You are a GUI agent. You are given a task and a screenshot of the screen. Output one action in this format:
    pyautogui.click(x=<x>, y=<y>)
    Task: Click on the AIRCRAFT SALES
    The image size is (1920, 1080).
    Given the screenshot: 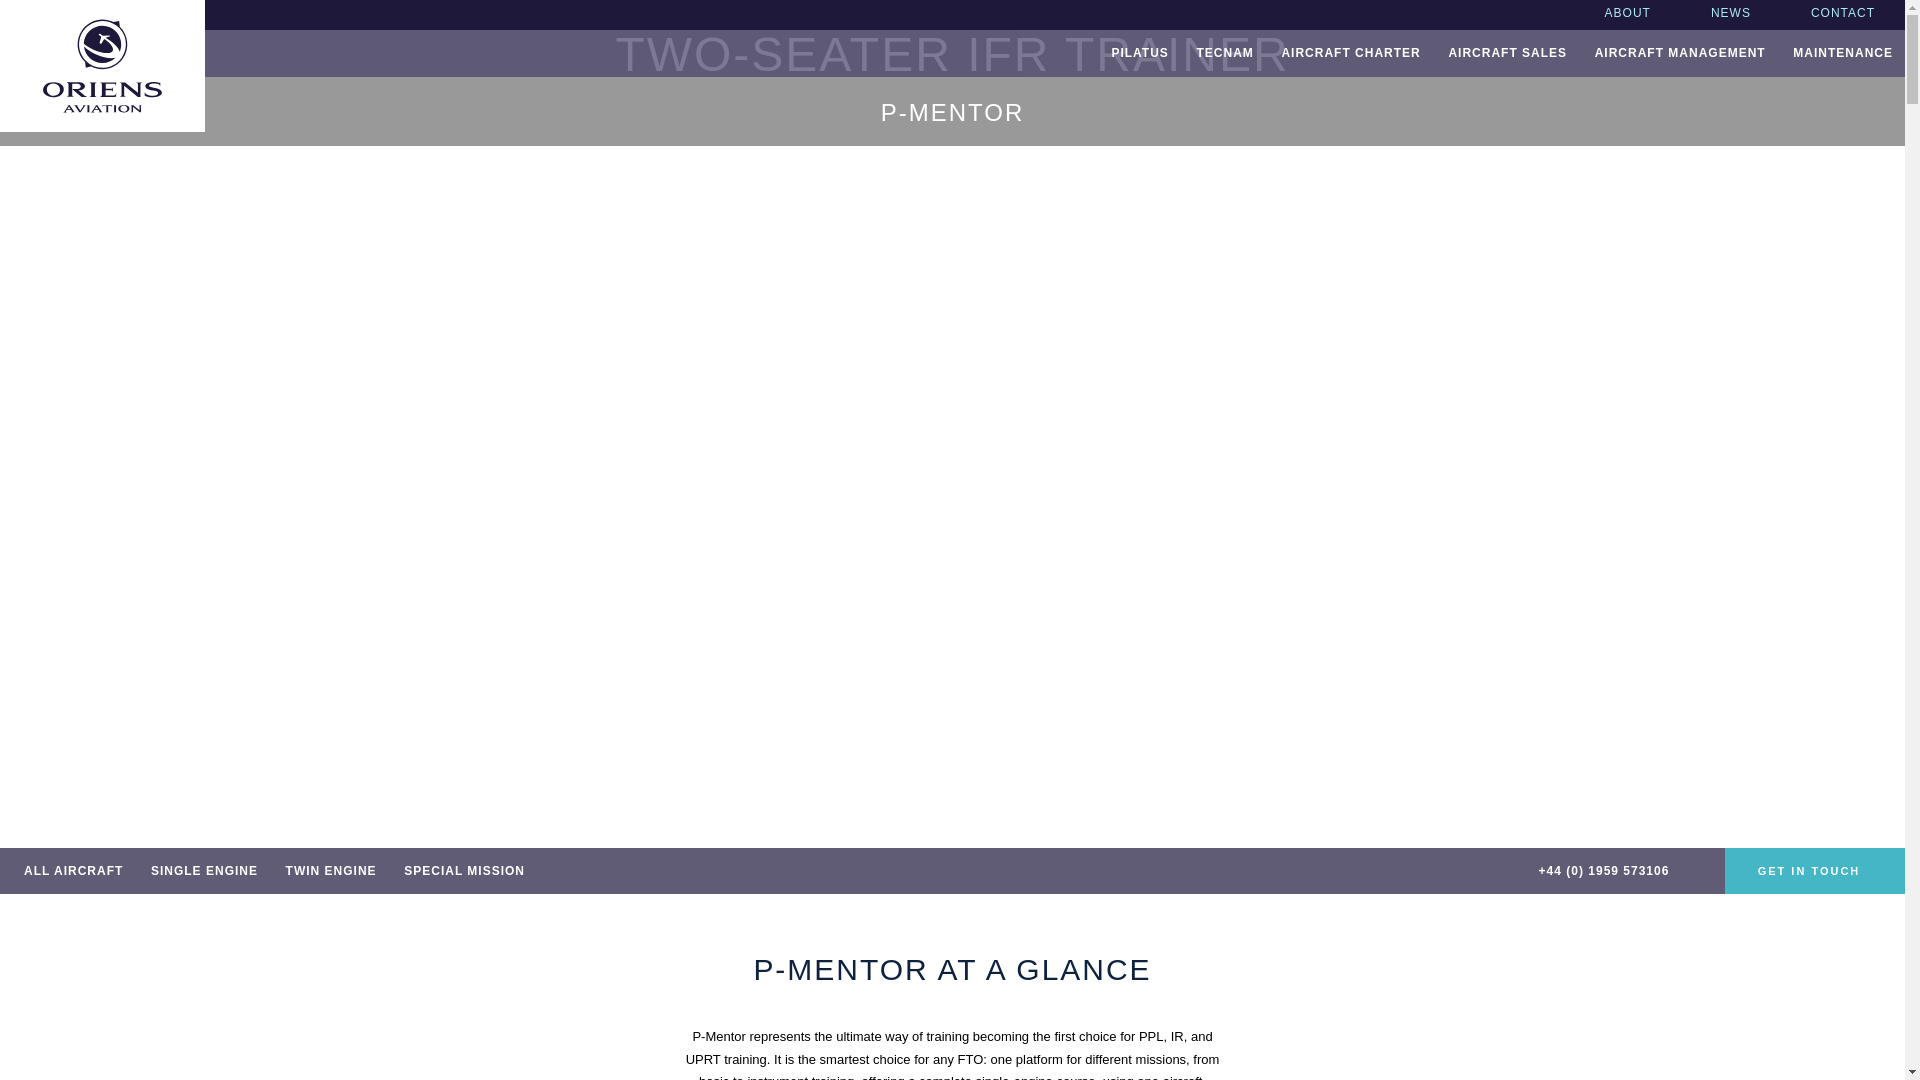 What is the action you would take?
    pyautogui.click(x=1507, y=53)
    